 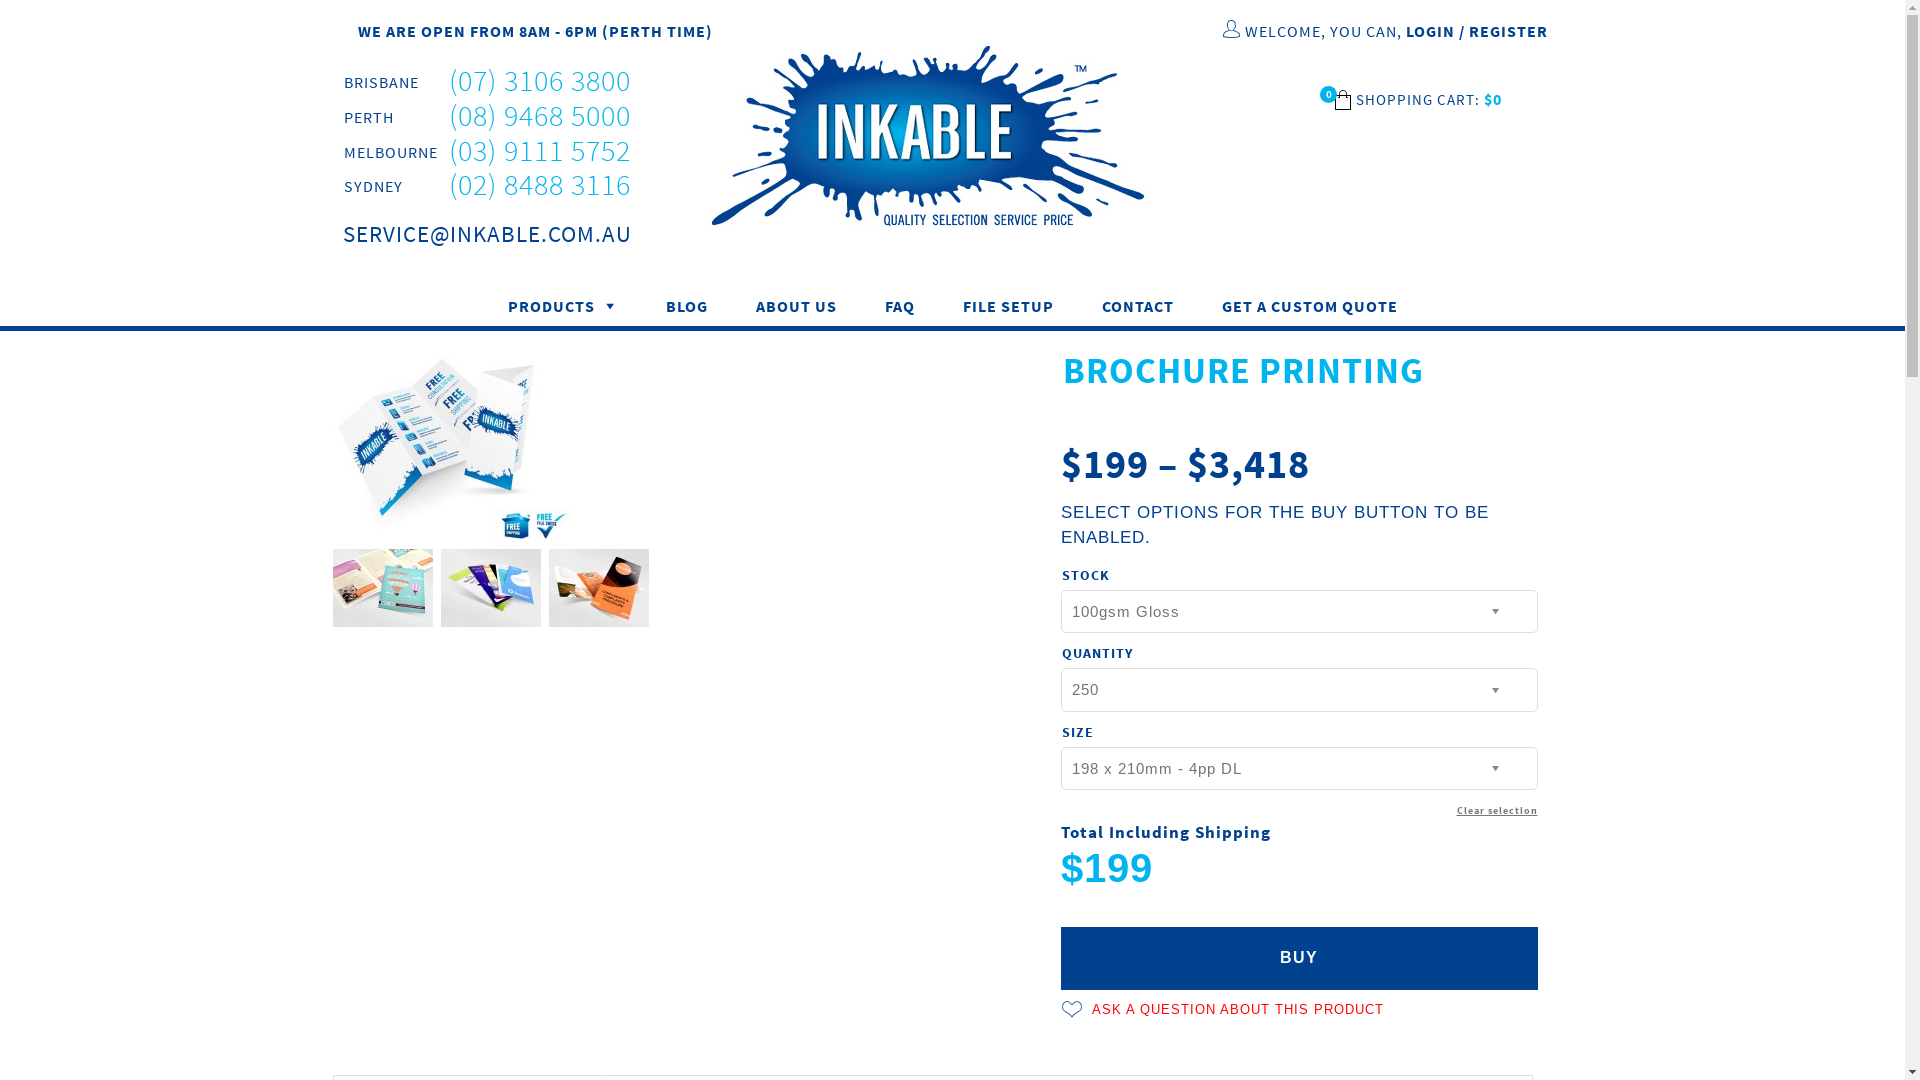 I want to click on FILE SETUP, so click(x=1008, y=306).